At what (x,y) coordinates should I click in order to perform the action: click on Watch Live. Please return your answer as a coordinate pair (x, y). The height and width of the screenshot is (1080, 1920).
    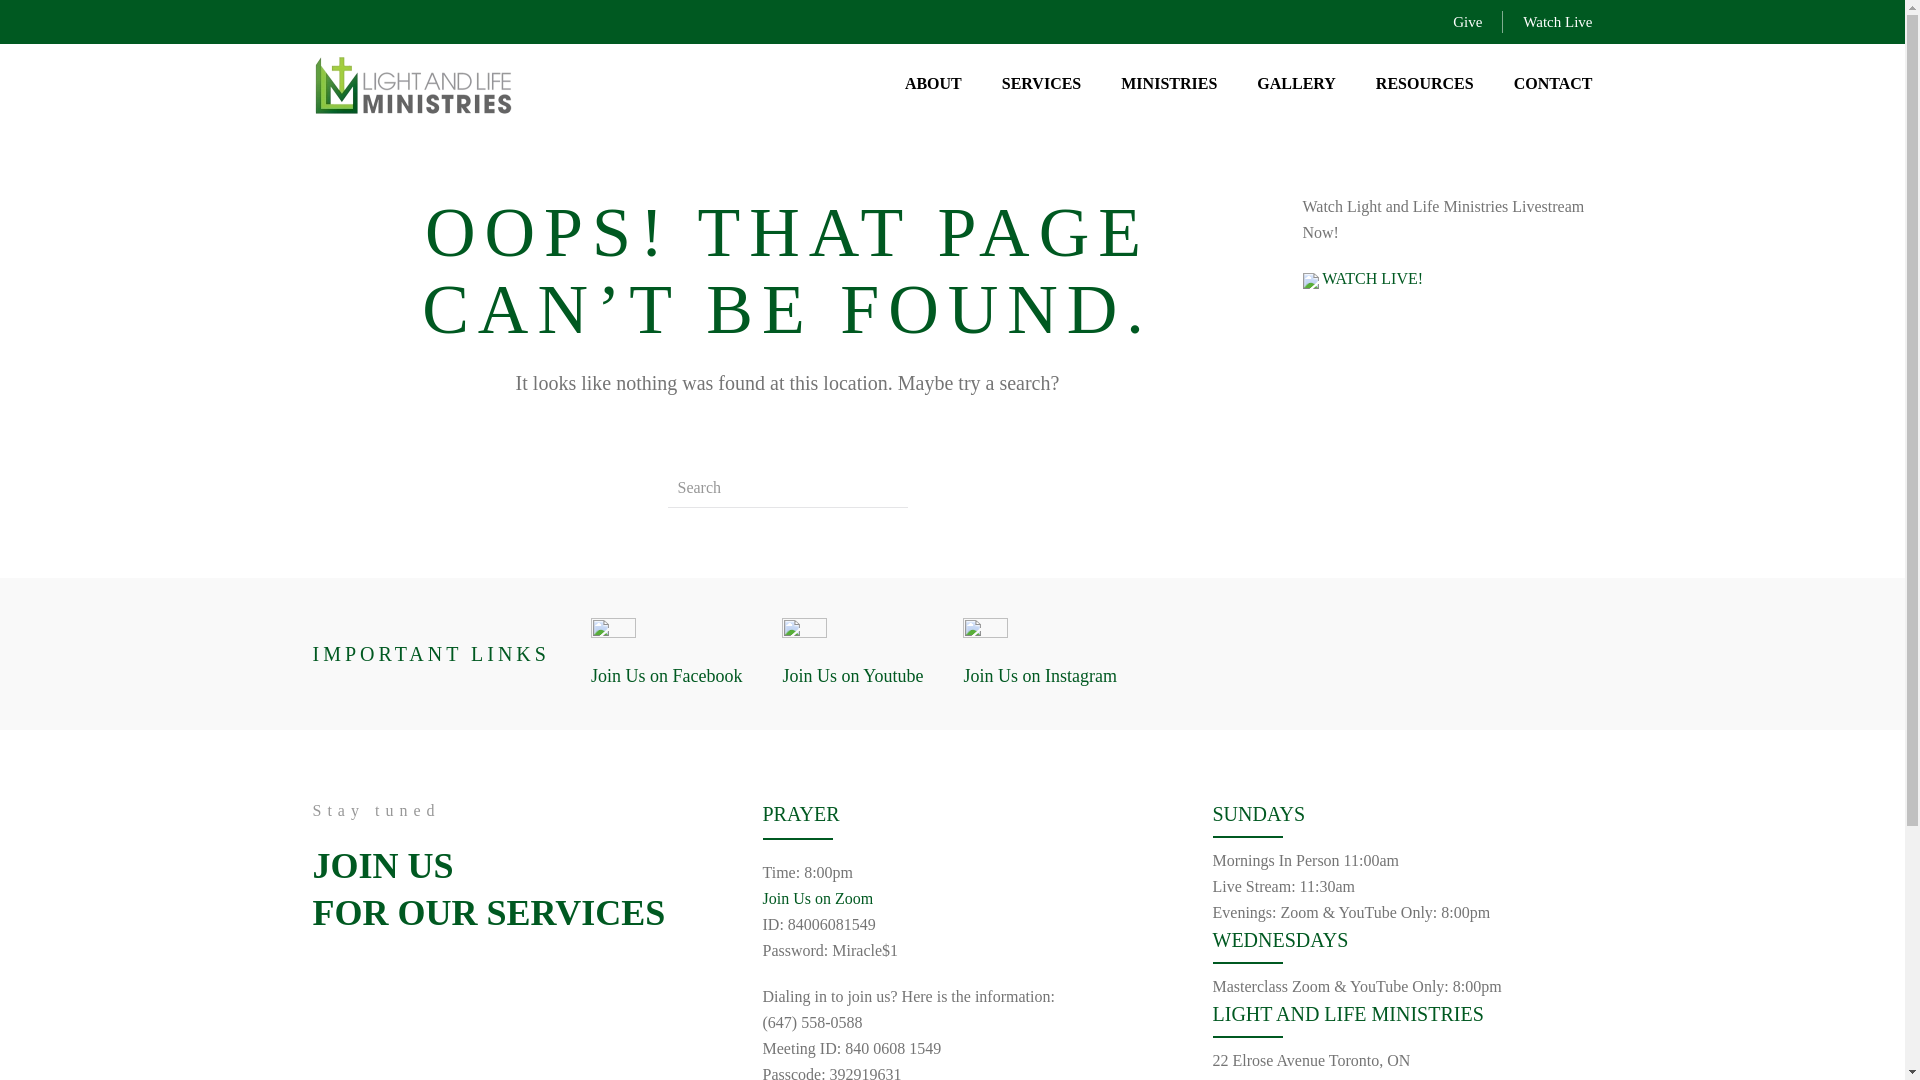
    Looking at the image, I should click on (1556, 21).